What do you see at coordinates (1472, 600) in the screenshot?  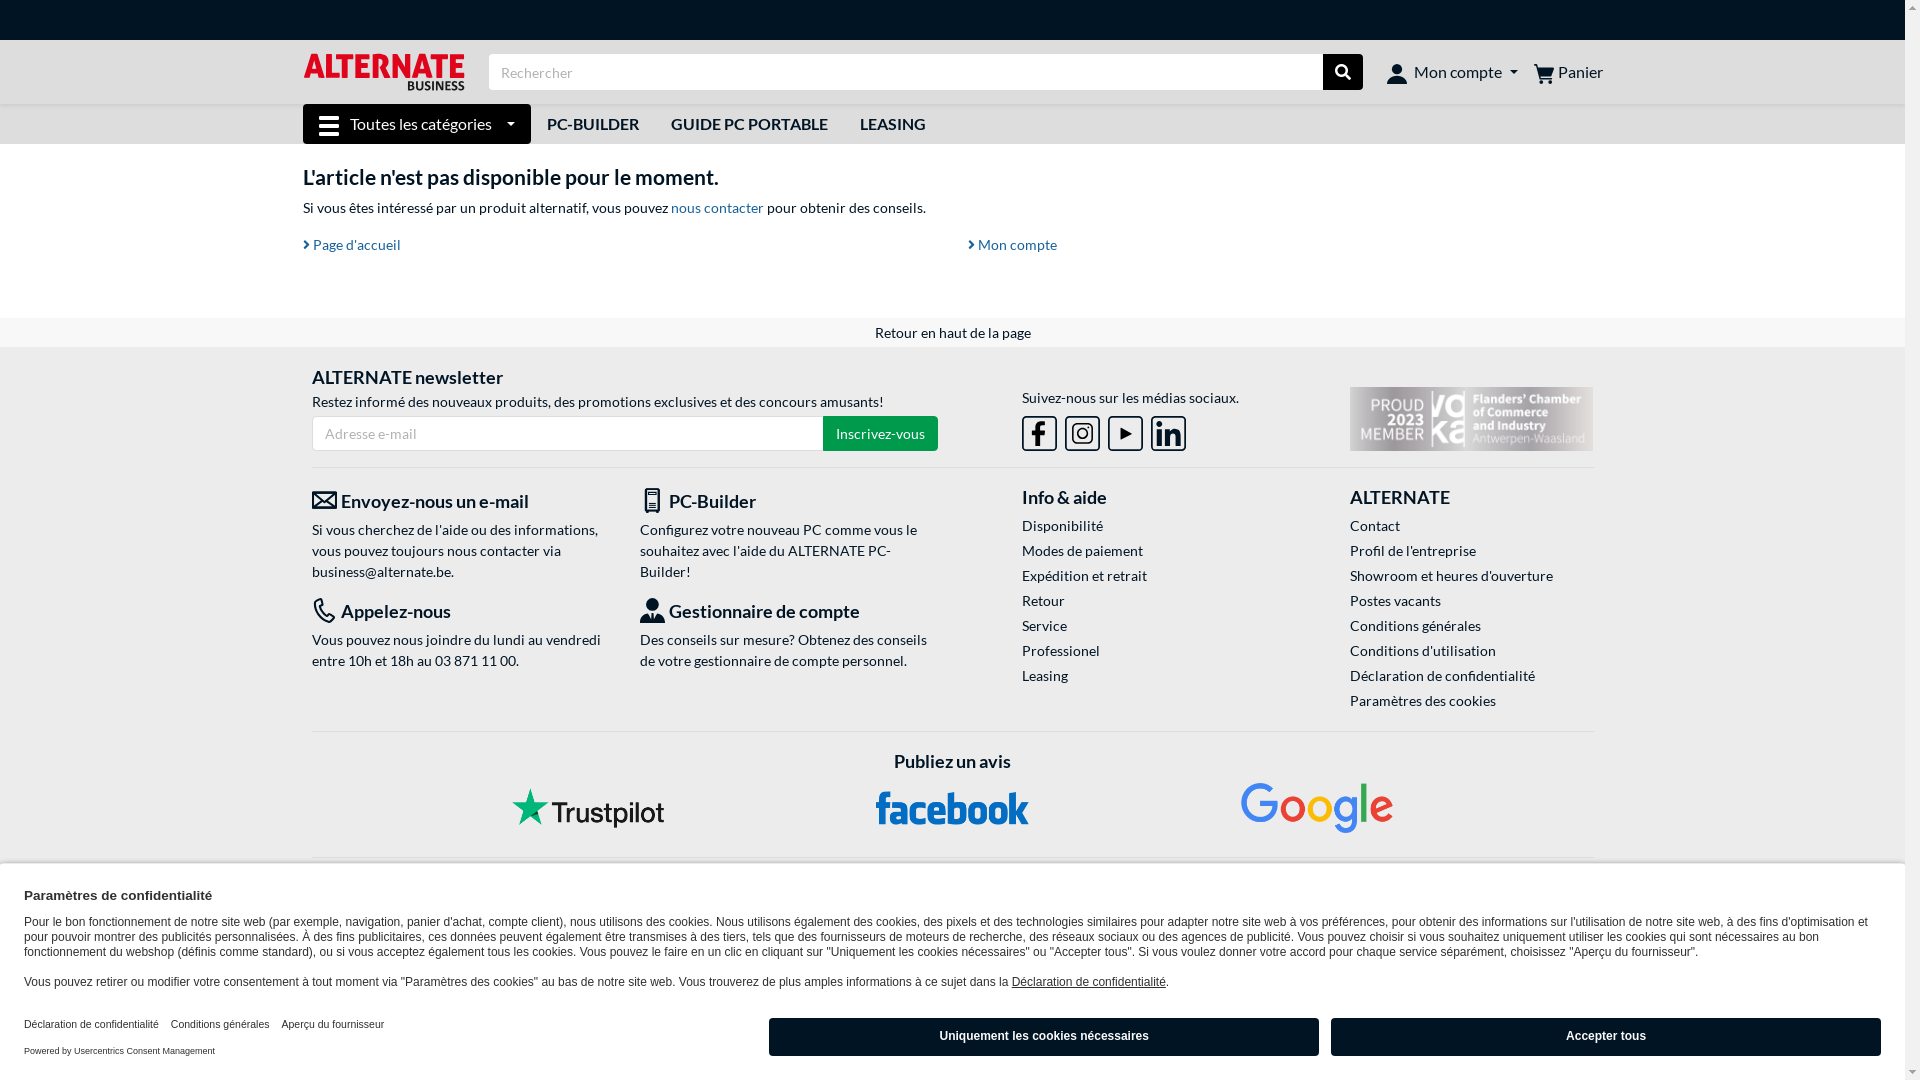 I see `Postes vacants` at bounding box center [1472, 600].